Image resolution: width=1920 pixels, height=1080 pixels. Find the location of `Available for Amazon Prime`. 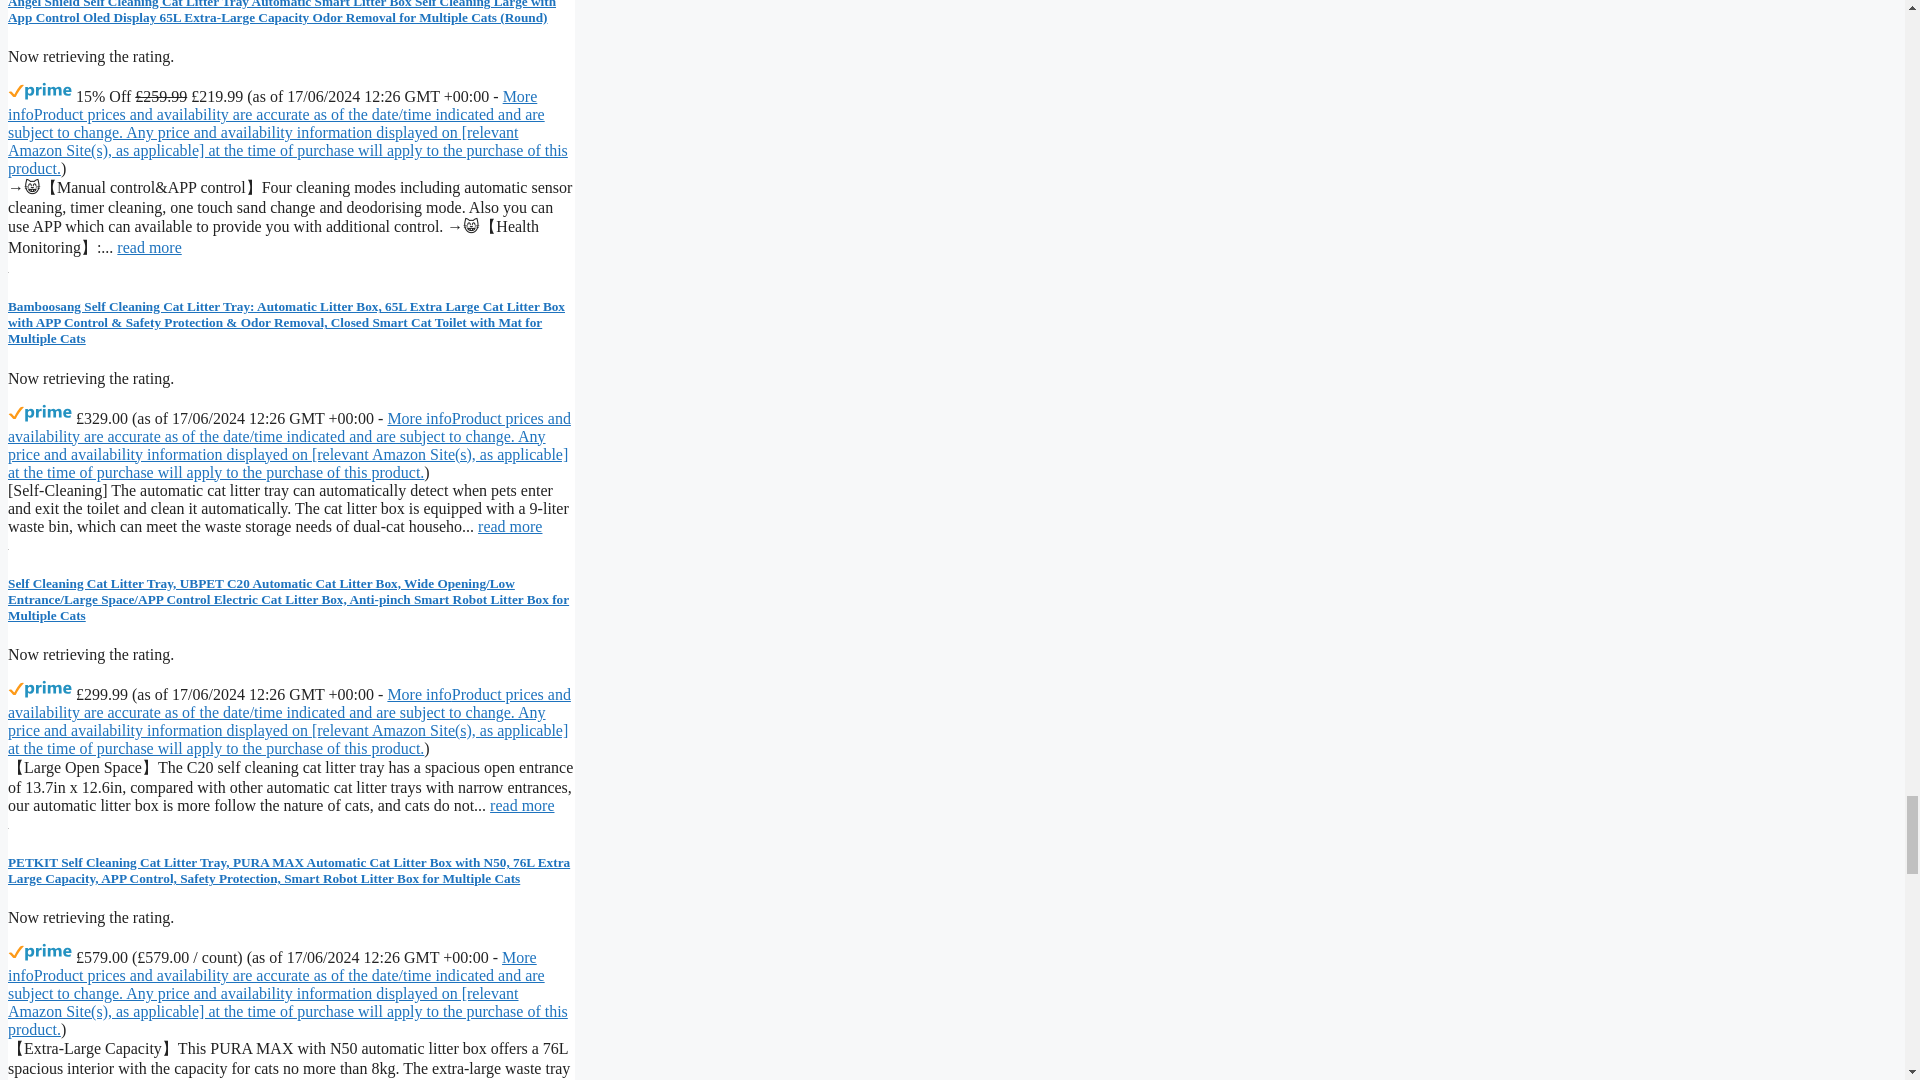

Available for Amazon Prime is located at coordinates (40, 690).